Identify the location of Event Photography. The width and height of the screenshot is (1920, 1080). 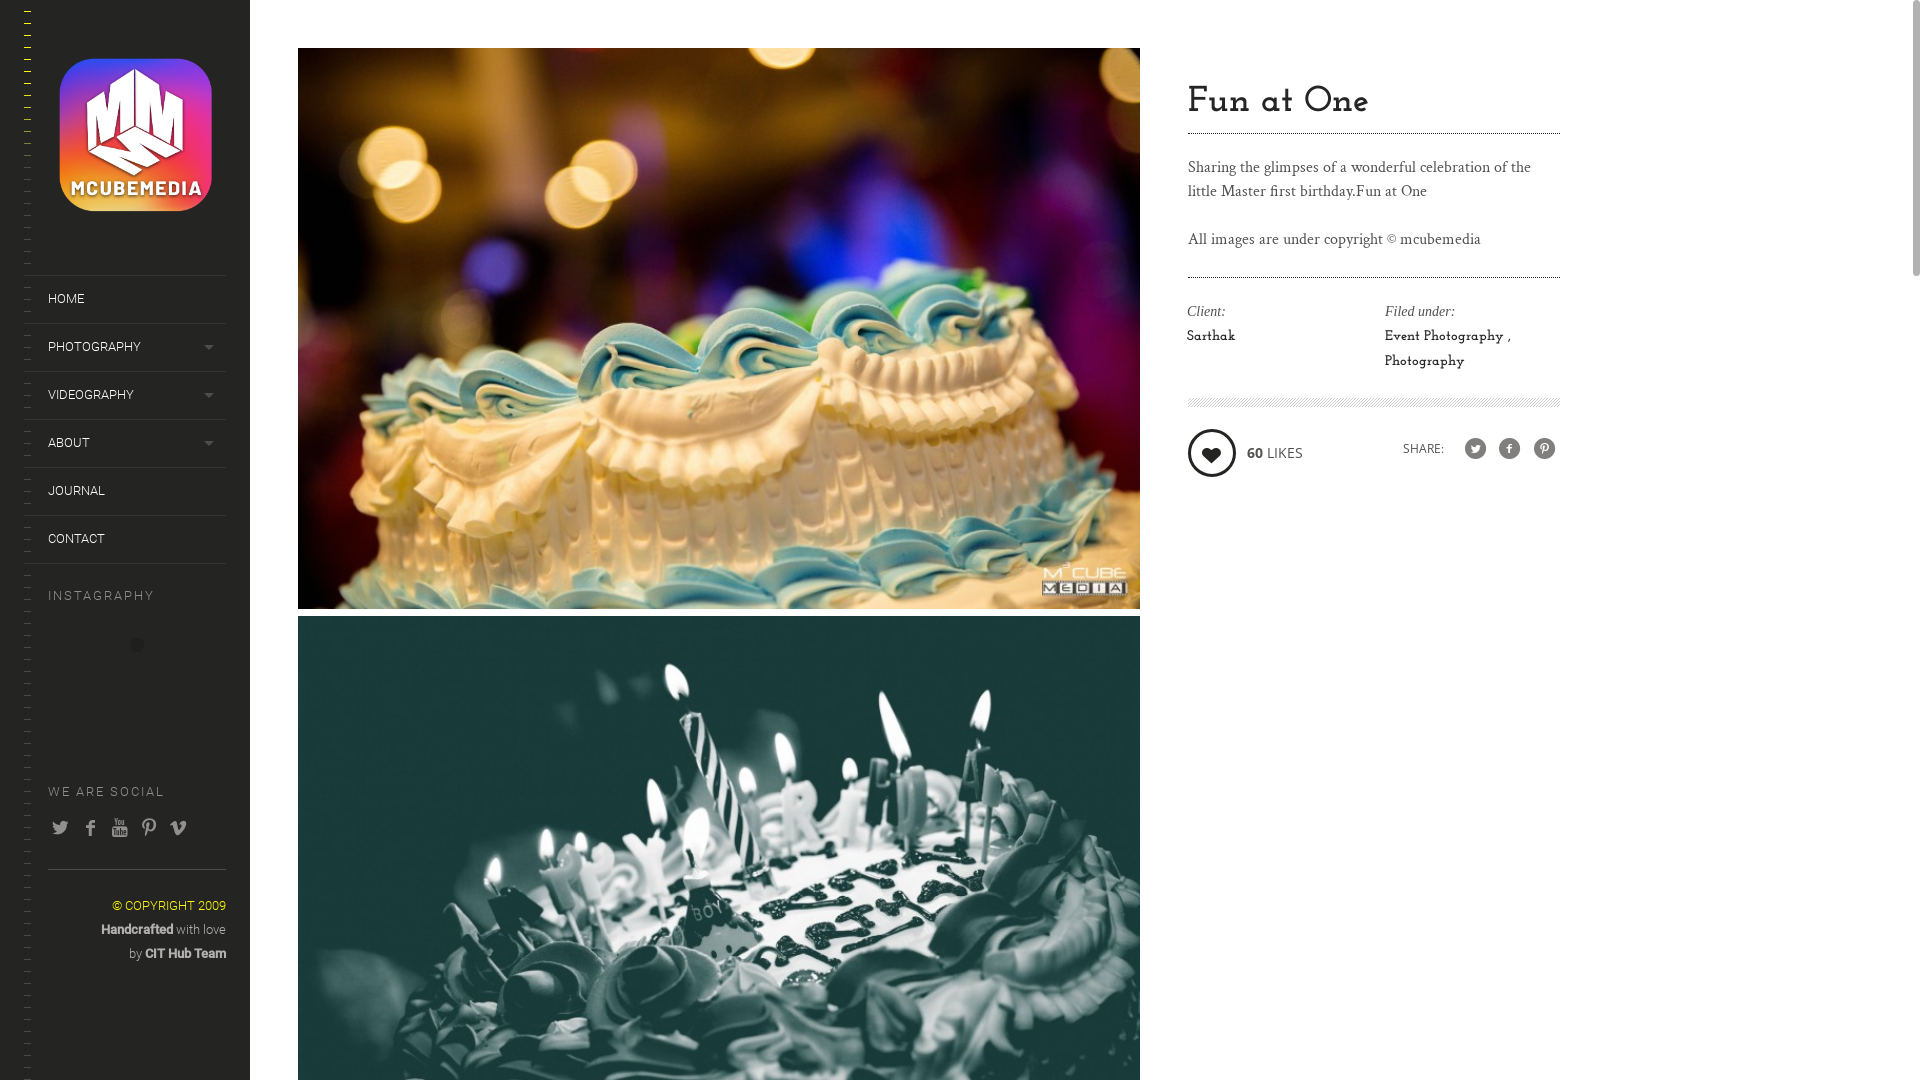
(1448, 336).